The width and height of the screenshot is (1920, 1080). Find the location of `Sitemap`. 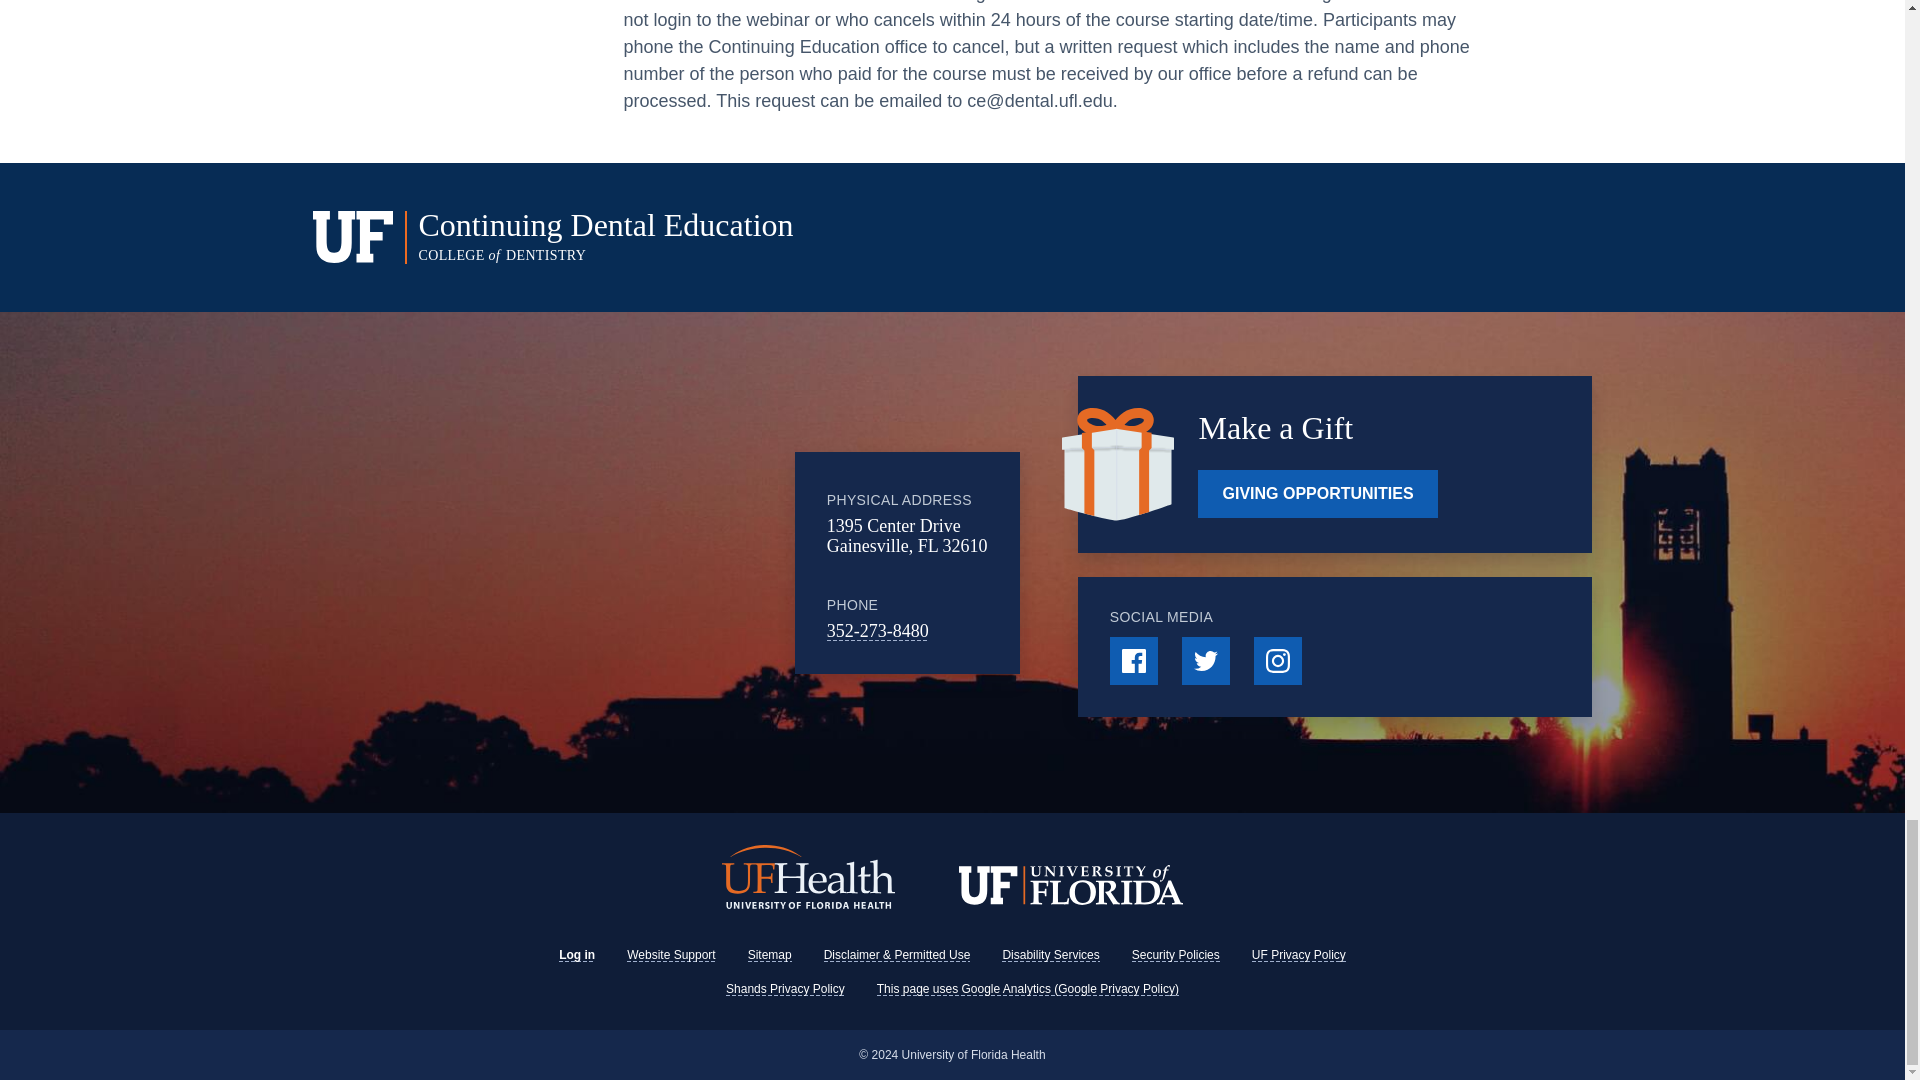

Sitemap is located at coordinates (770, 955).